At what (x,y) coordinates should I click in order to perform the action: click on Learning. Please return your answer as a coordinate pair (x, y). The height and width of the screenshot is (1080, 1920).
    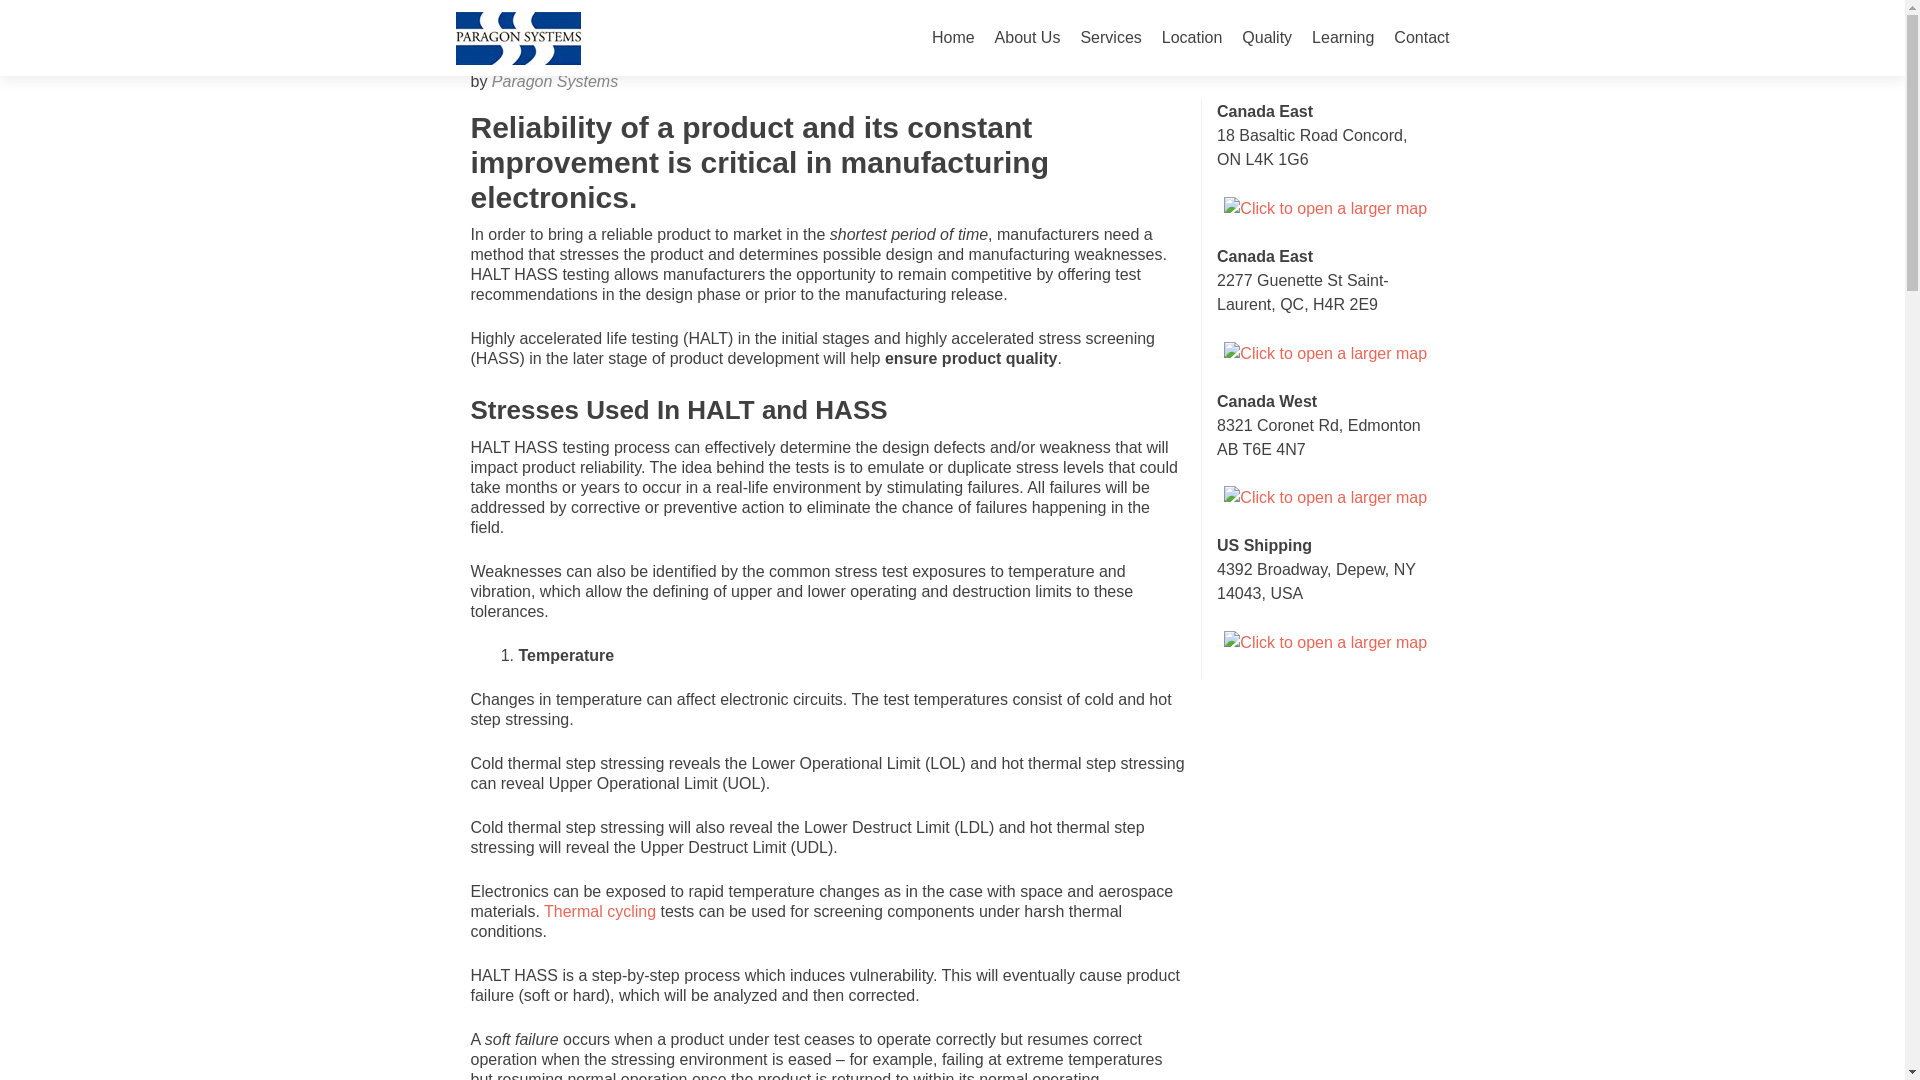
    Looking at the image, I should click on (1342, 38).